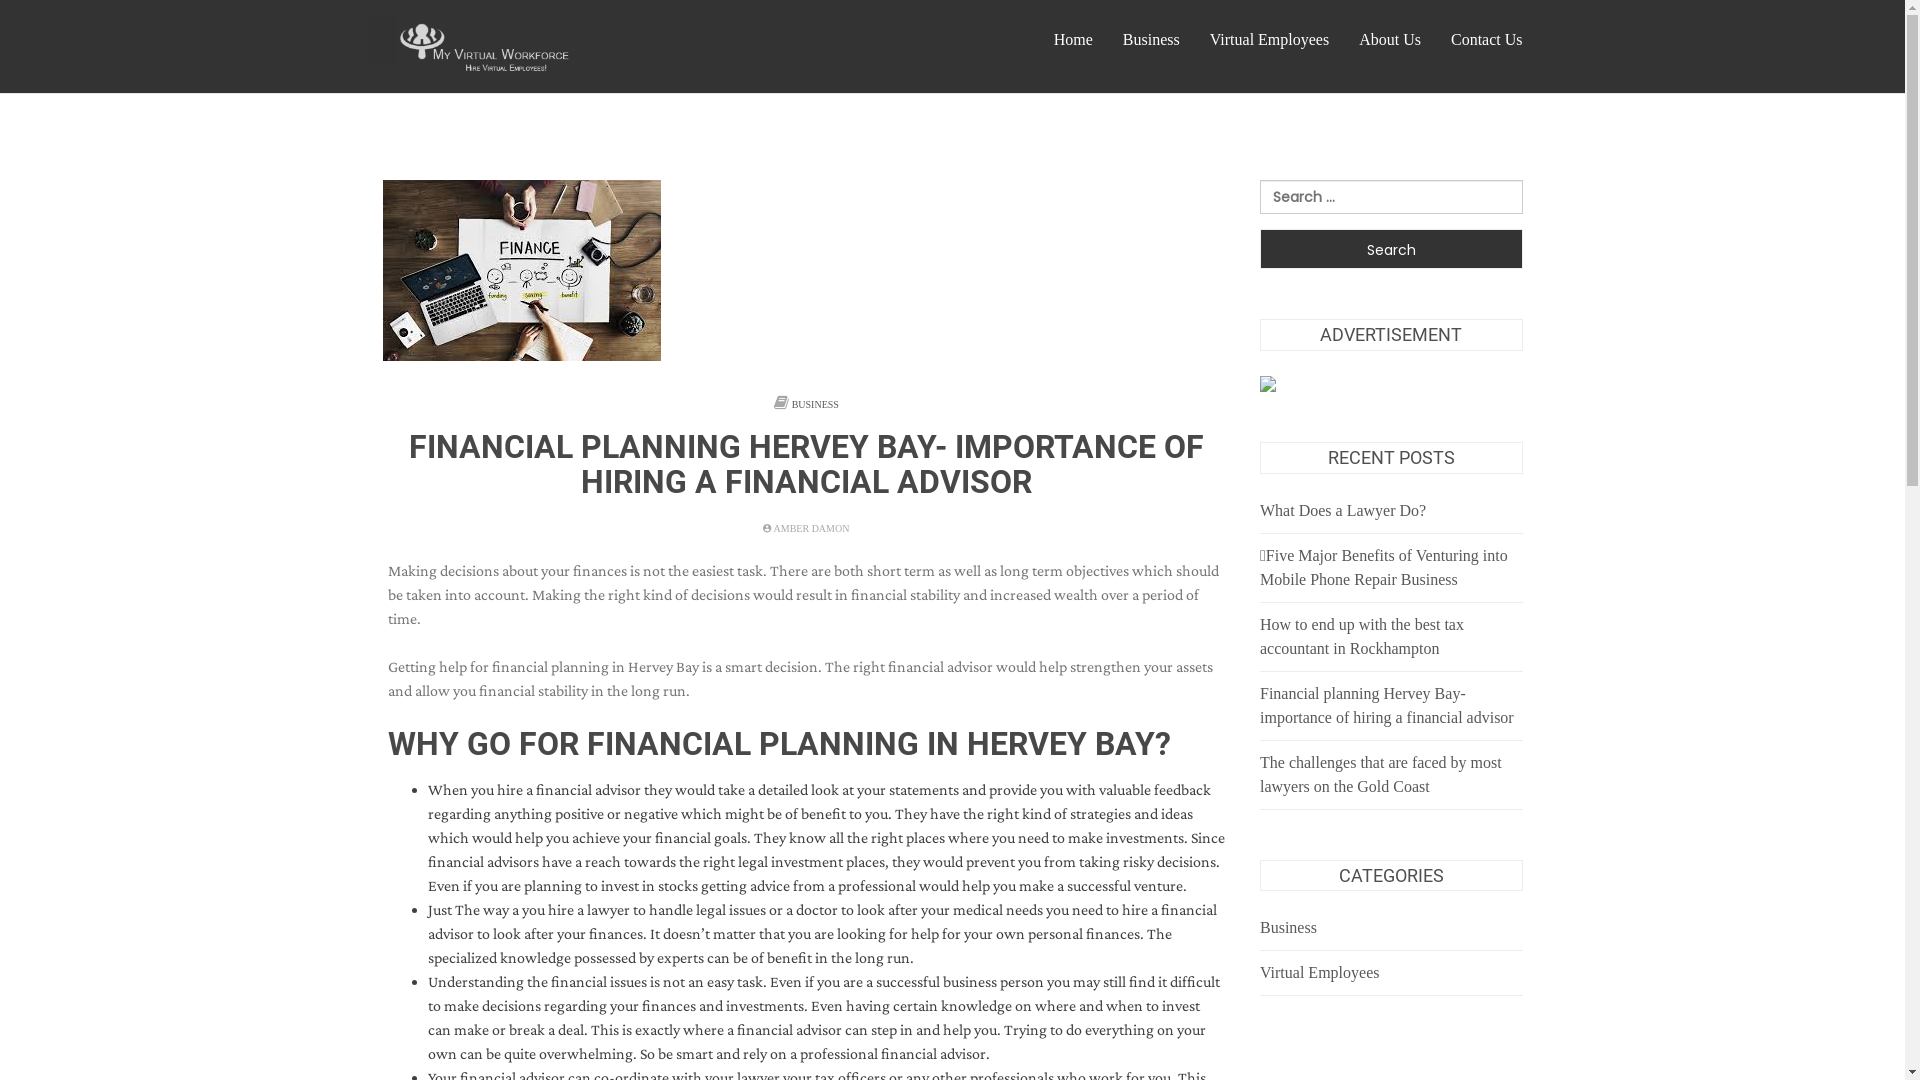 Image resolution: width=1920 pixels, height=1080 pixels. What do you see at coordinates (816, 404) in the screenshot?
I see `BUSINESS` at bounding box center [816, 404].